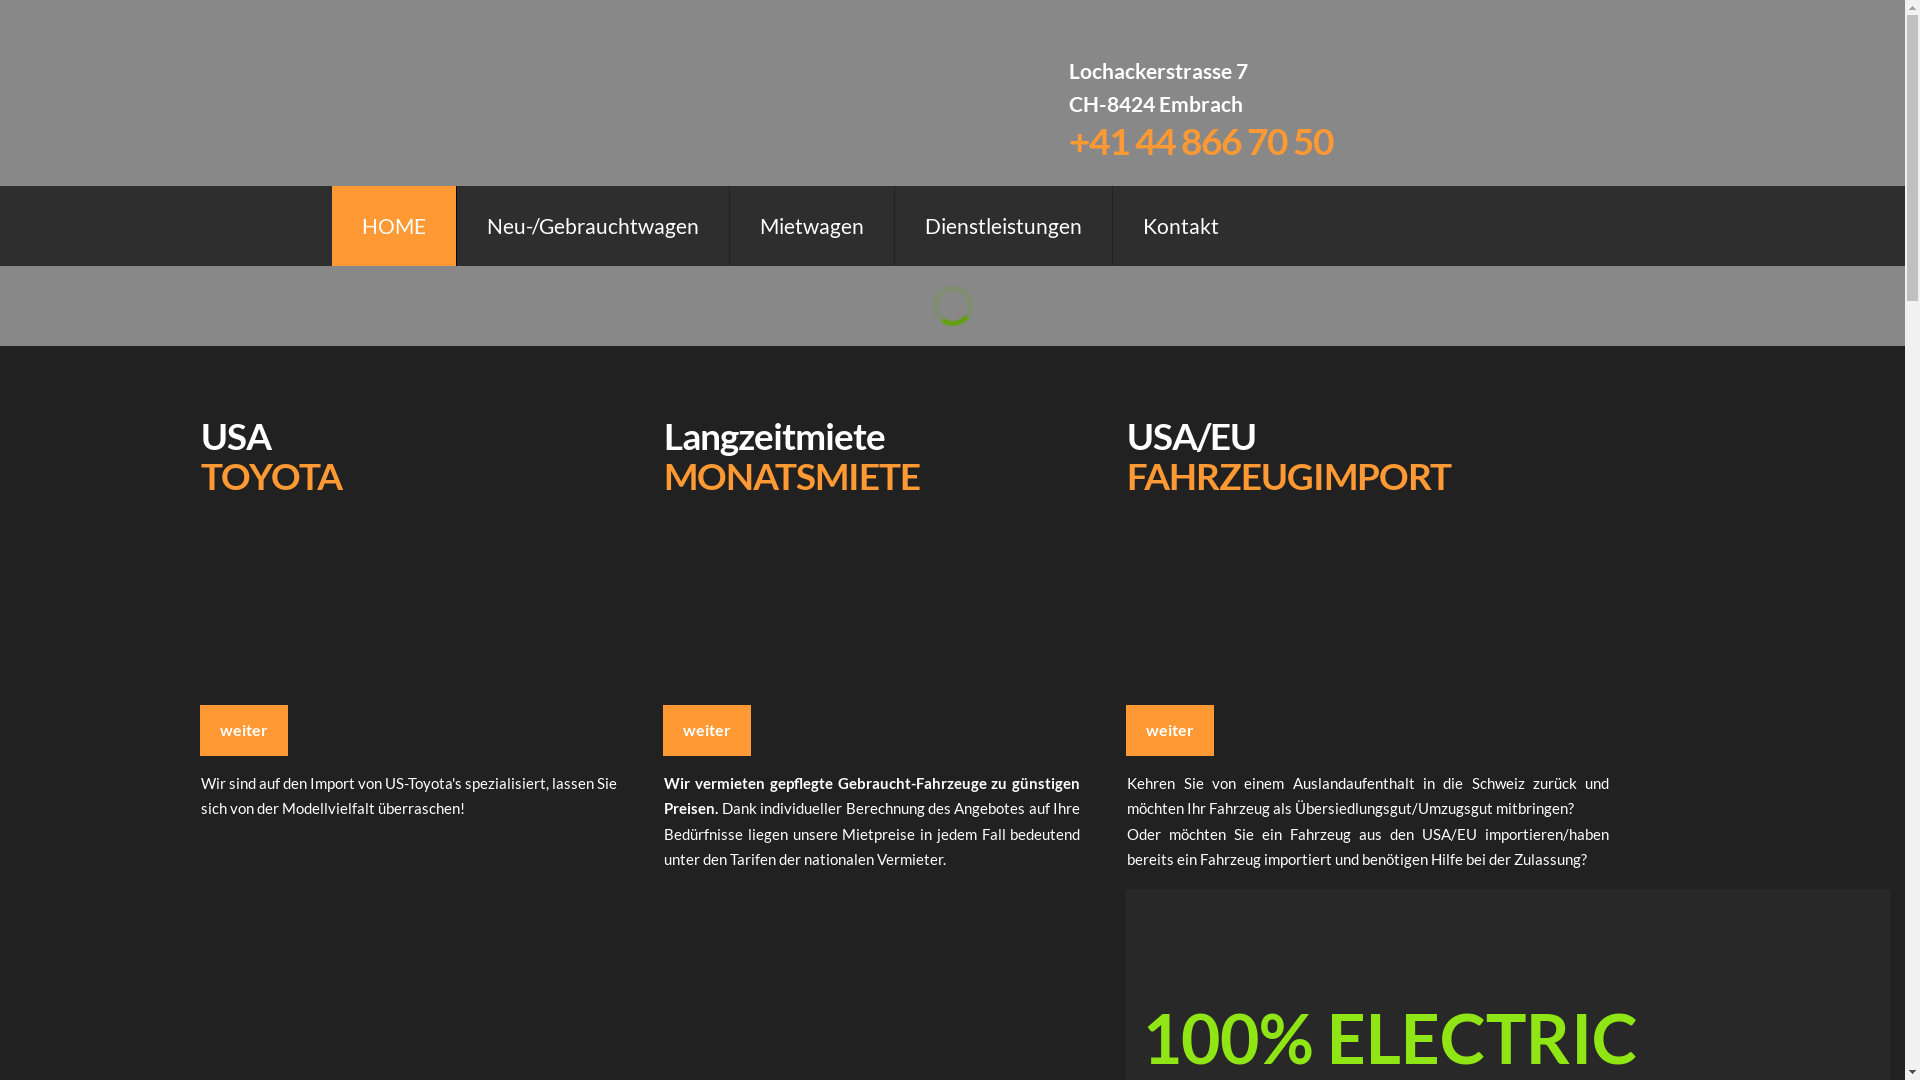 The height and width of the screenshot is (1080, 1920). Describe the element at coordinates (1170, 730) in the screenshot. I see `weiter` at that location.